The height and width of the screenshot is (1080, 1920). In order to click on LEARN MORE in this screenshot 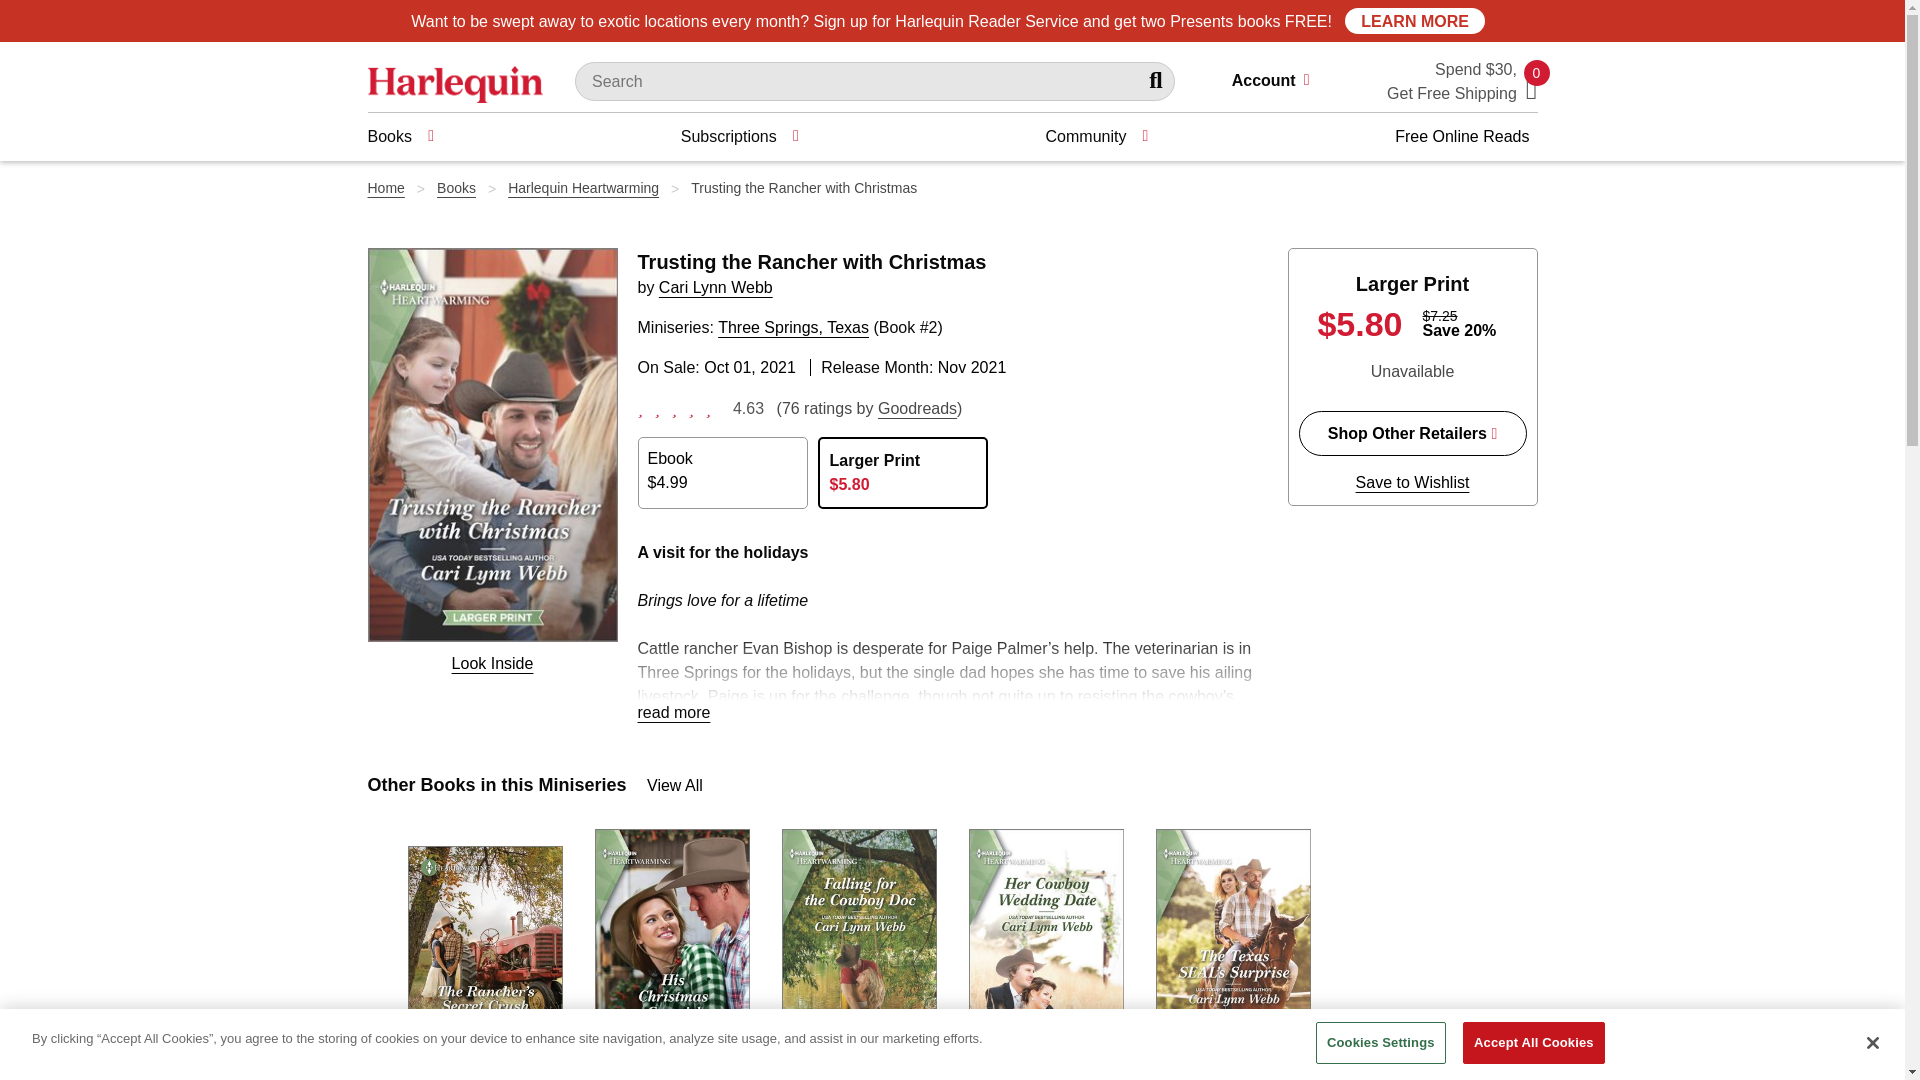, I will do `click(1414, 20)`.